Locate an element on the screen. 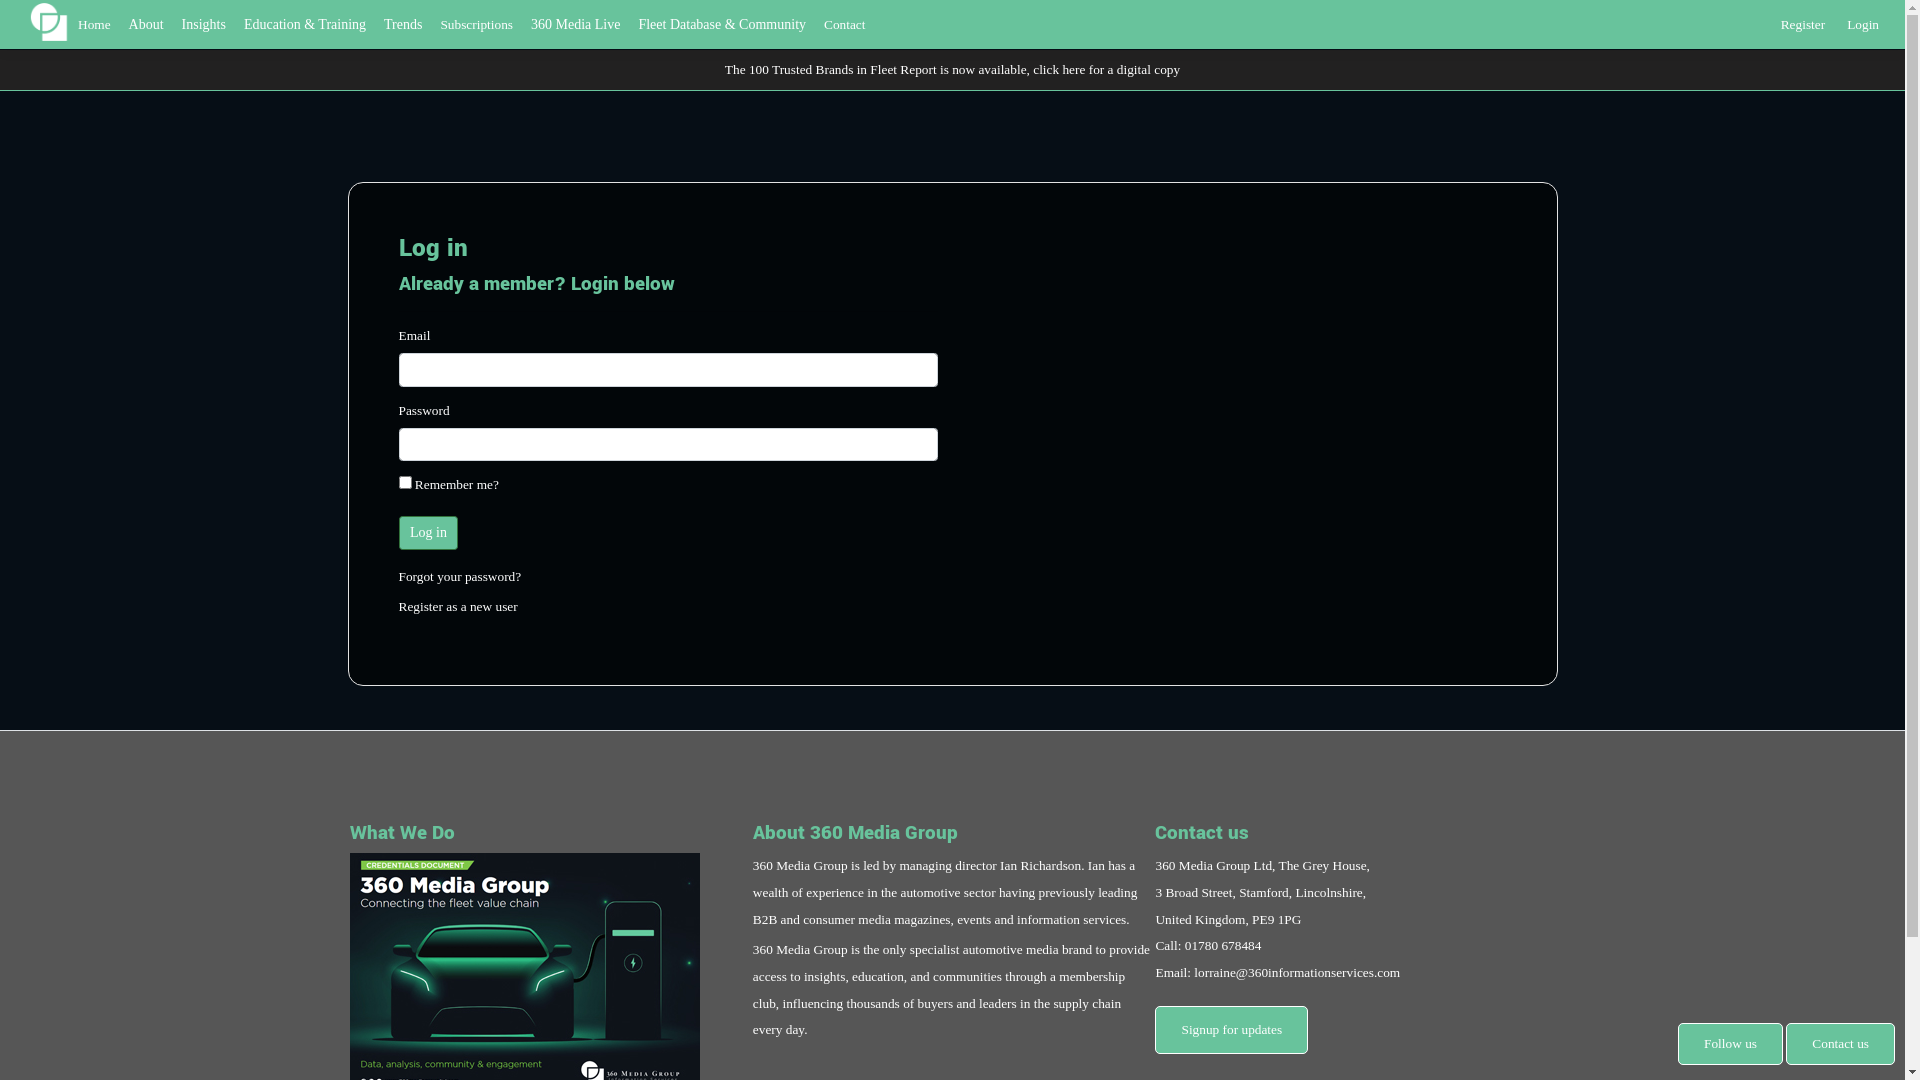 This screenshot has width=1920, height=1080. Contact us is located at coordinates (1840, 1044).